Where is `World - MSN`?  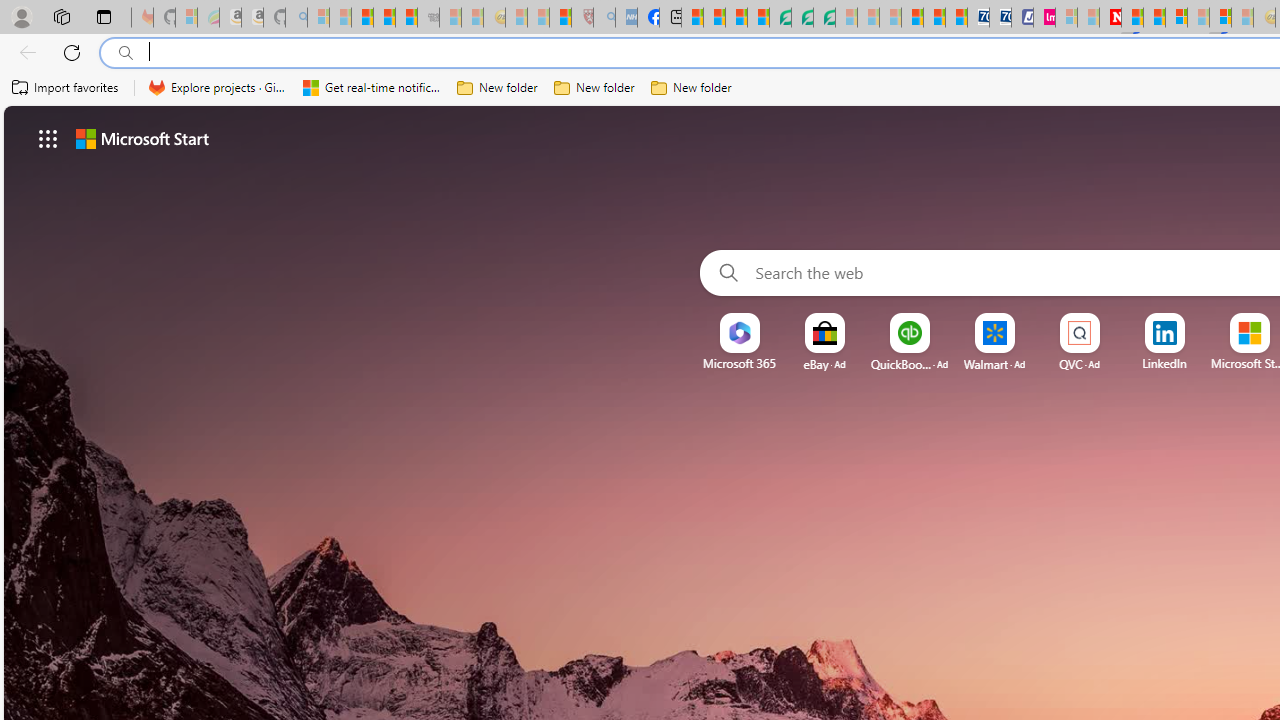 World - MSN is located at coordinates (736, 18).